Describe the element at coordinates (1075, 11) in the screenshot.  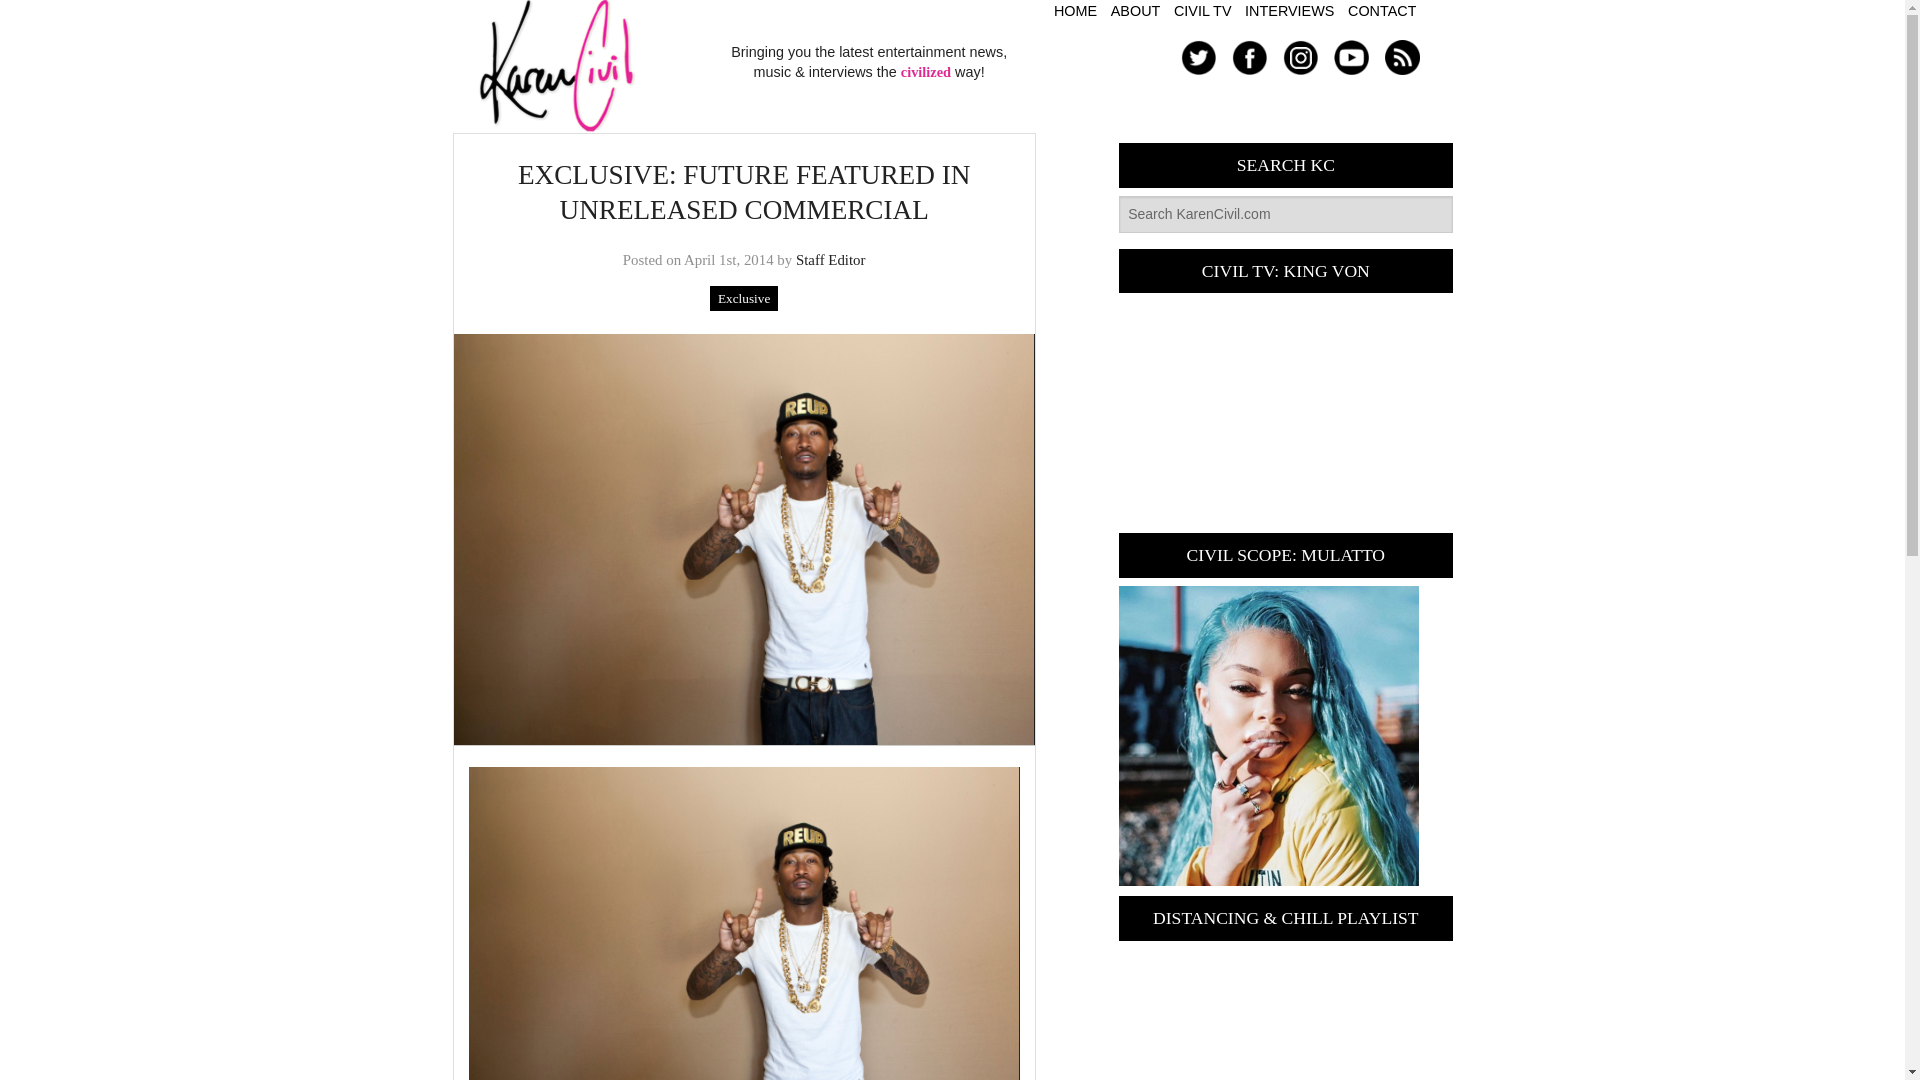
I see `HOME` at that location.